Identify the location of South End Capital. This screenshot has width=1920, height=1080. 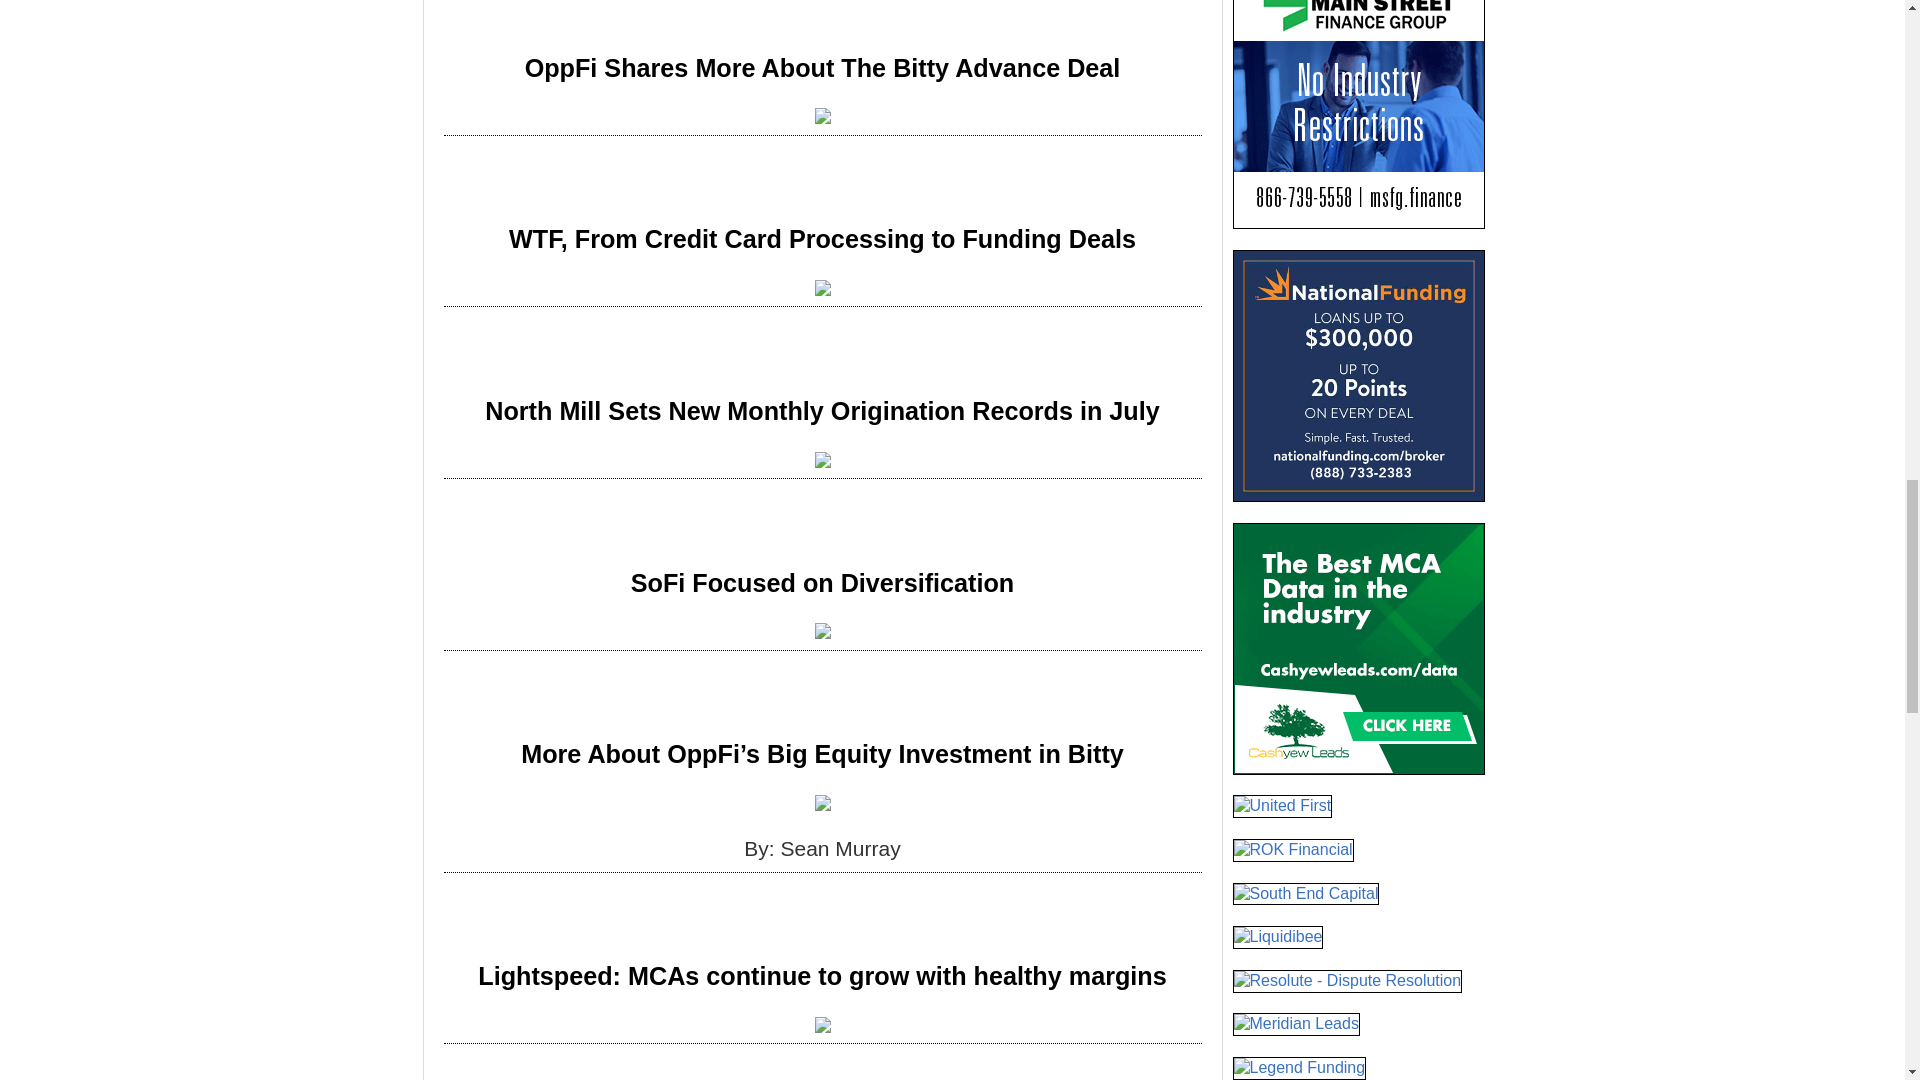
(1305, 894).